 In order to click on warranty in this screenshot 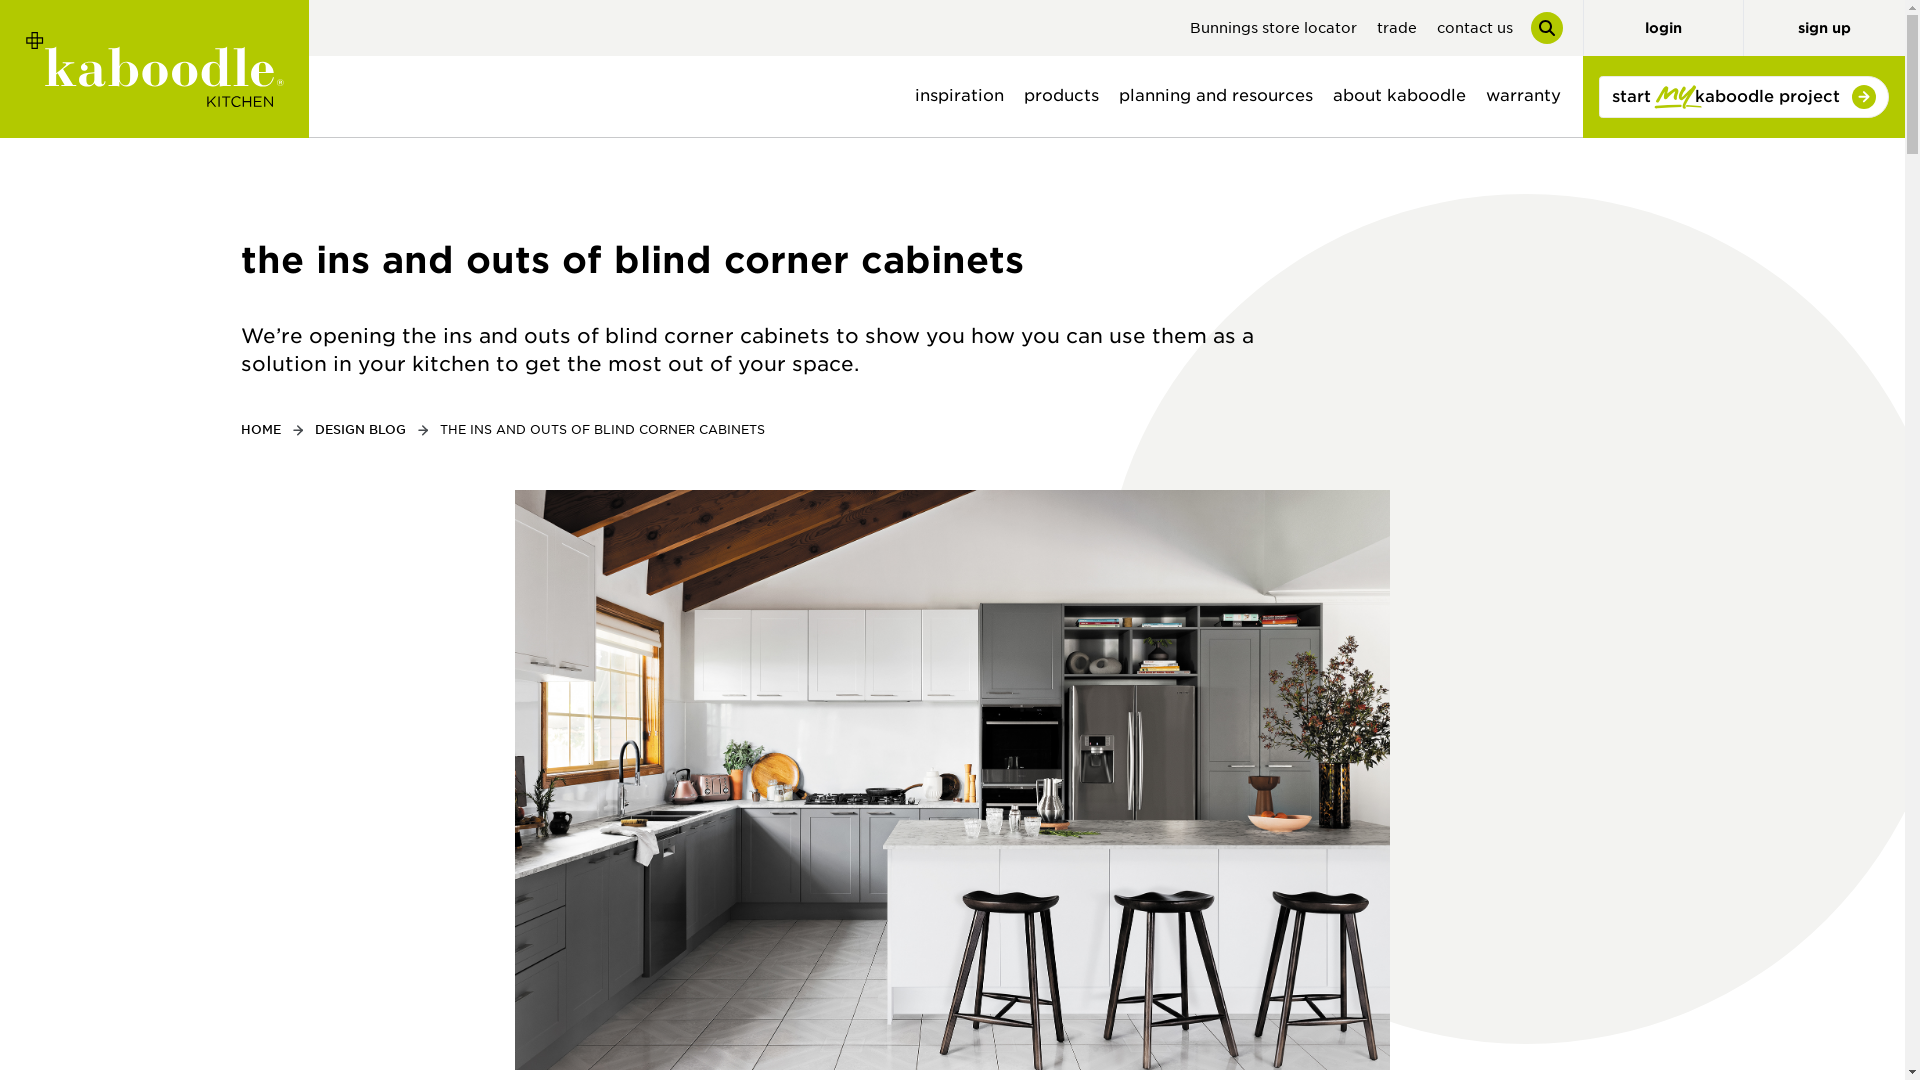, I will do `click(1523, 96)`.